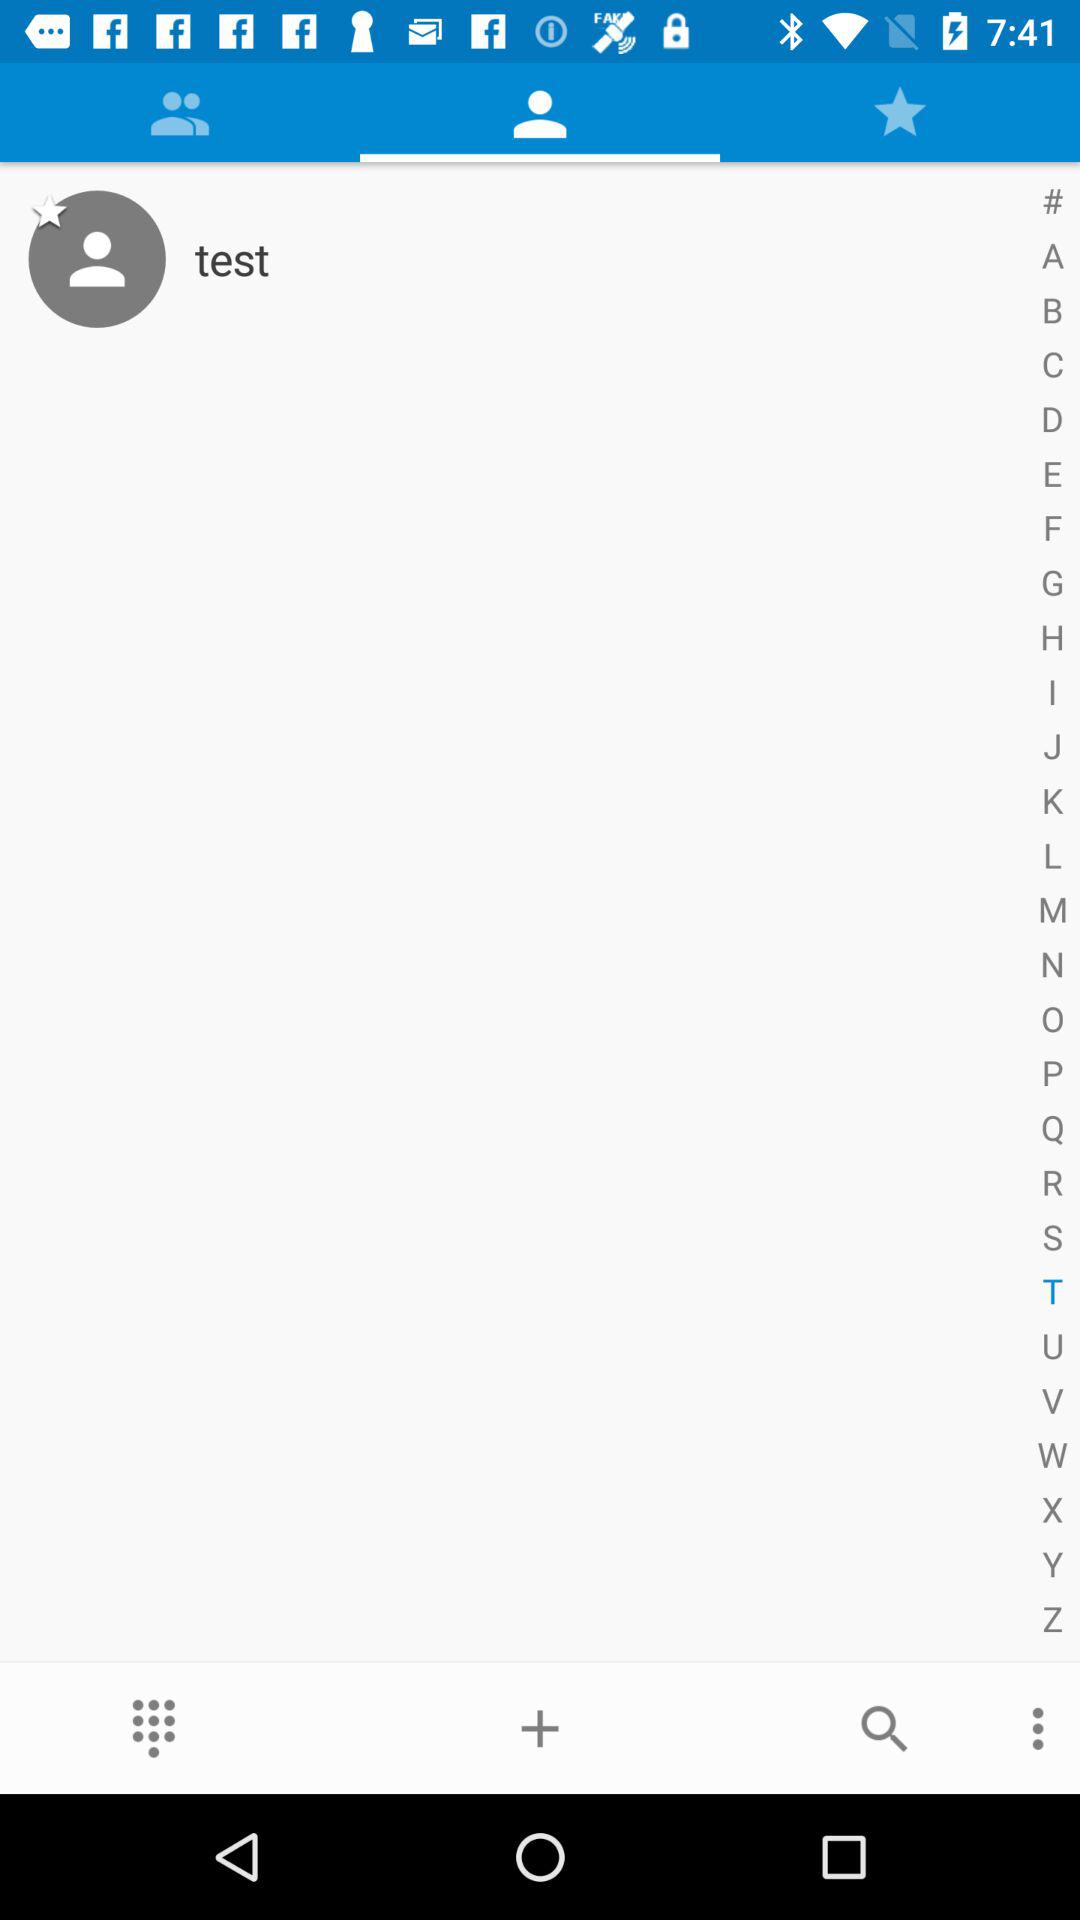 The height and width of the screenshot is (1920, 1080). What do you see at coordinates (884, 1728) in the screenshot?
I see `click the item below test item` at bounding box center [884, 1728].